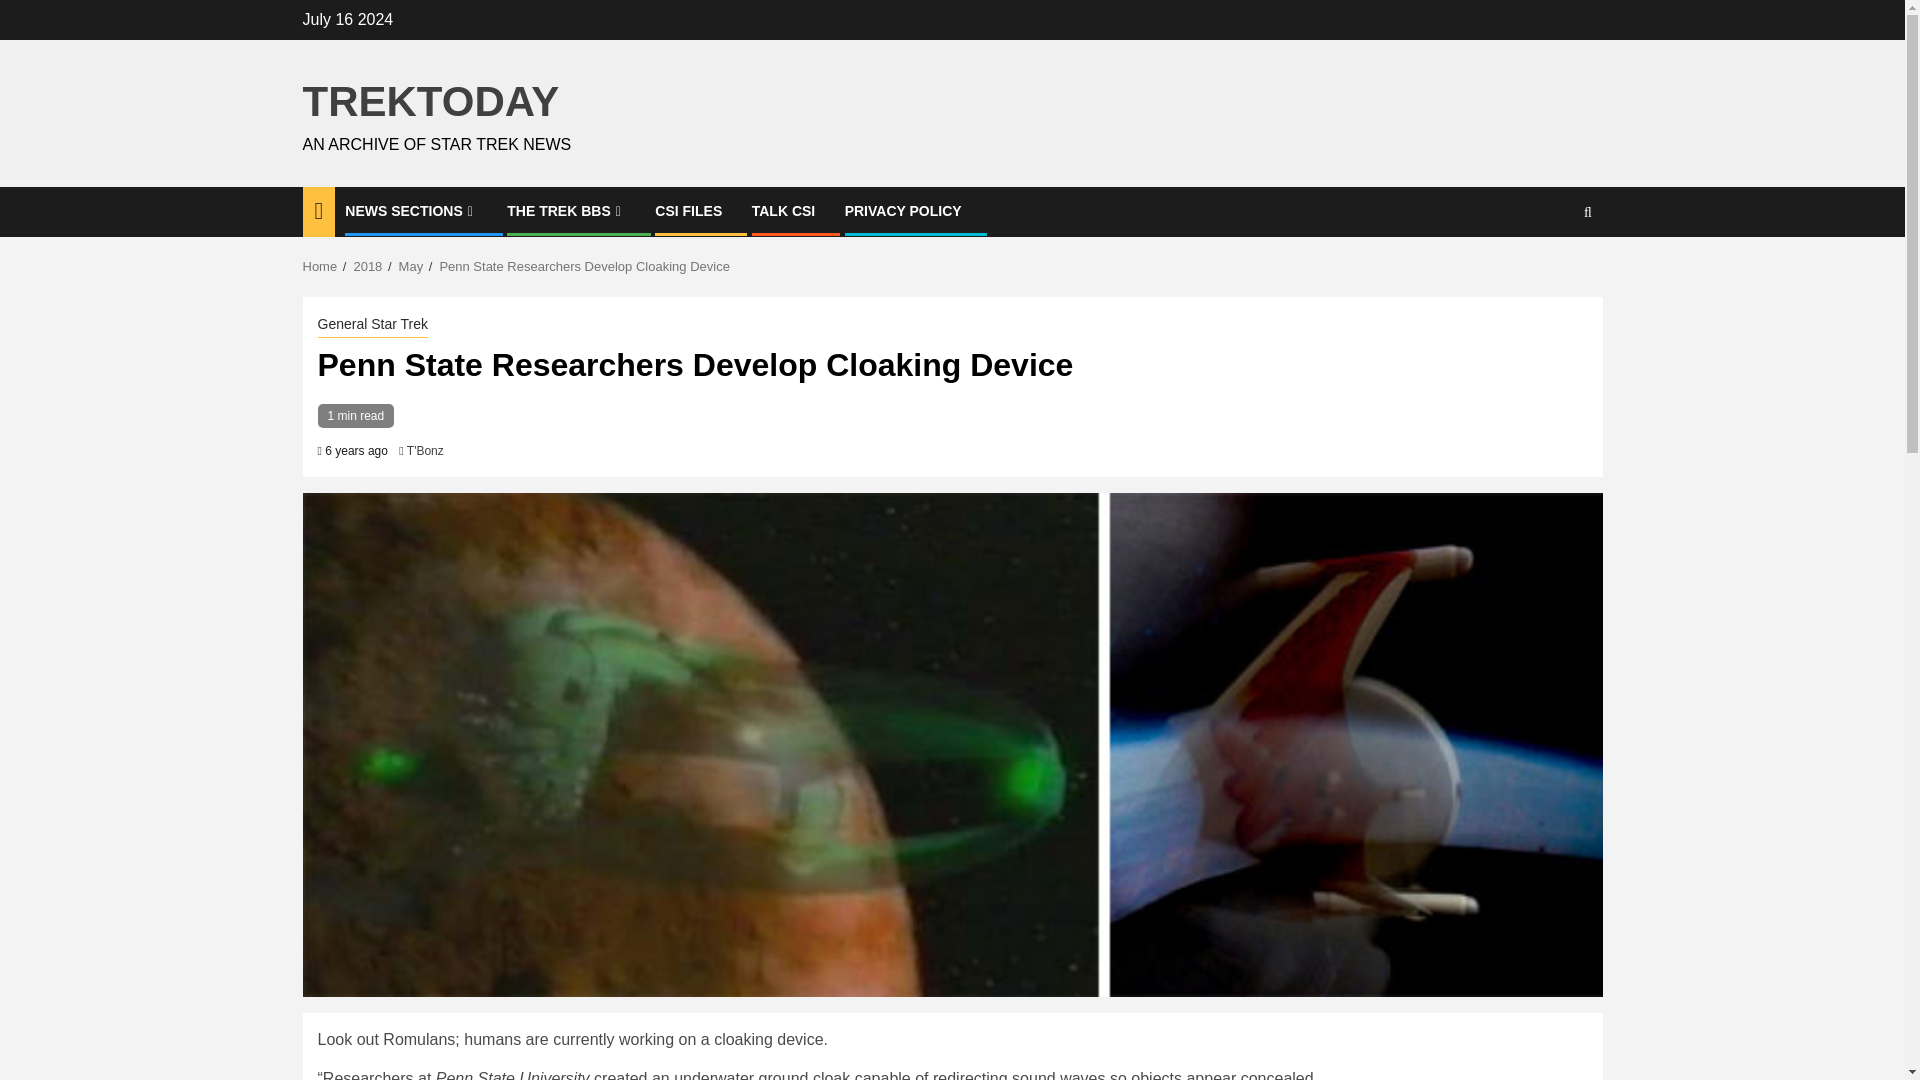  What do you see at coordinates (368, 266) in the screenshot?
I see `2018` at bounding box center [368, 266].